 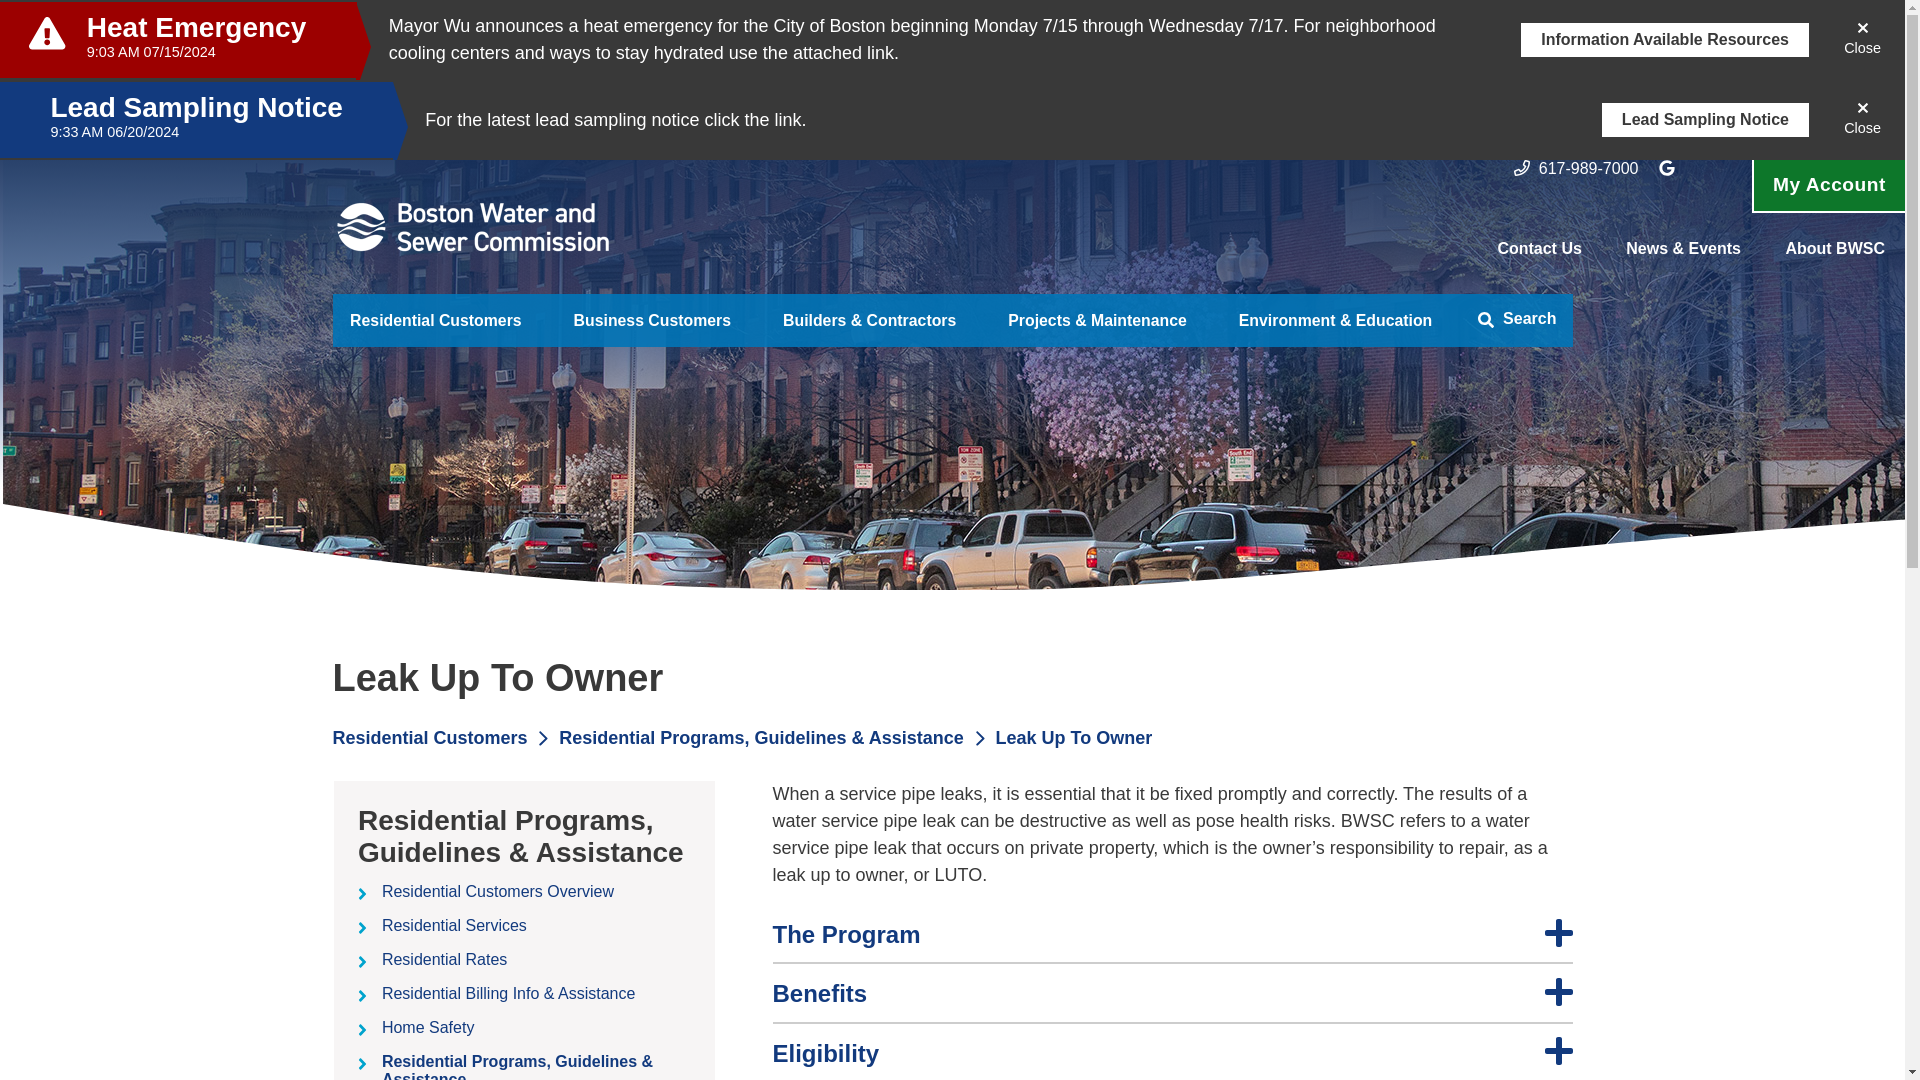 I want to click on Business Customers, so click(x=652, y=321).